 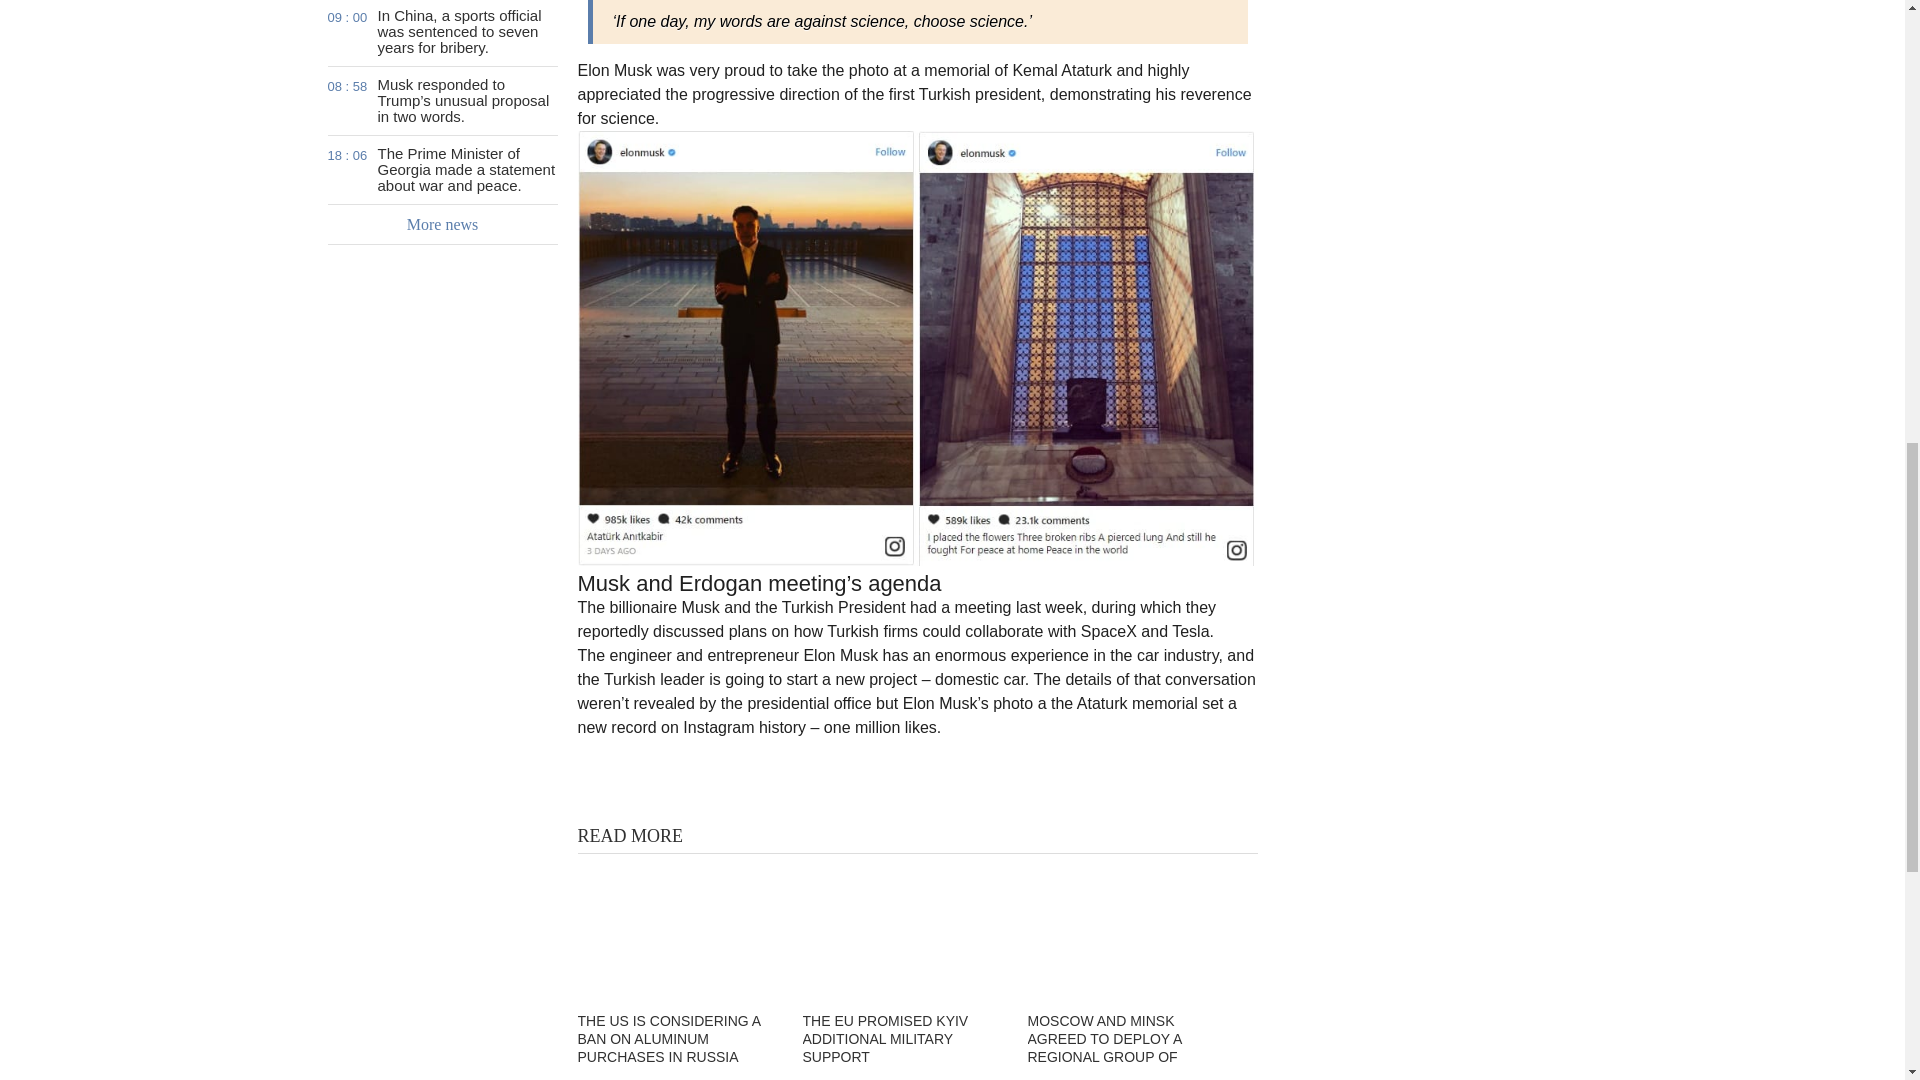 I want to click on The EU promised Kyiv additional military support, so click(x=902, y=930).